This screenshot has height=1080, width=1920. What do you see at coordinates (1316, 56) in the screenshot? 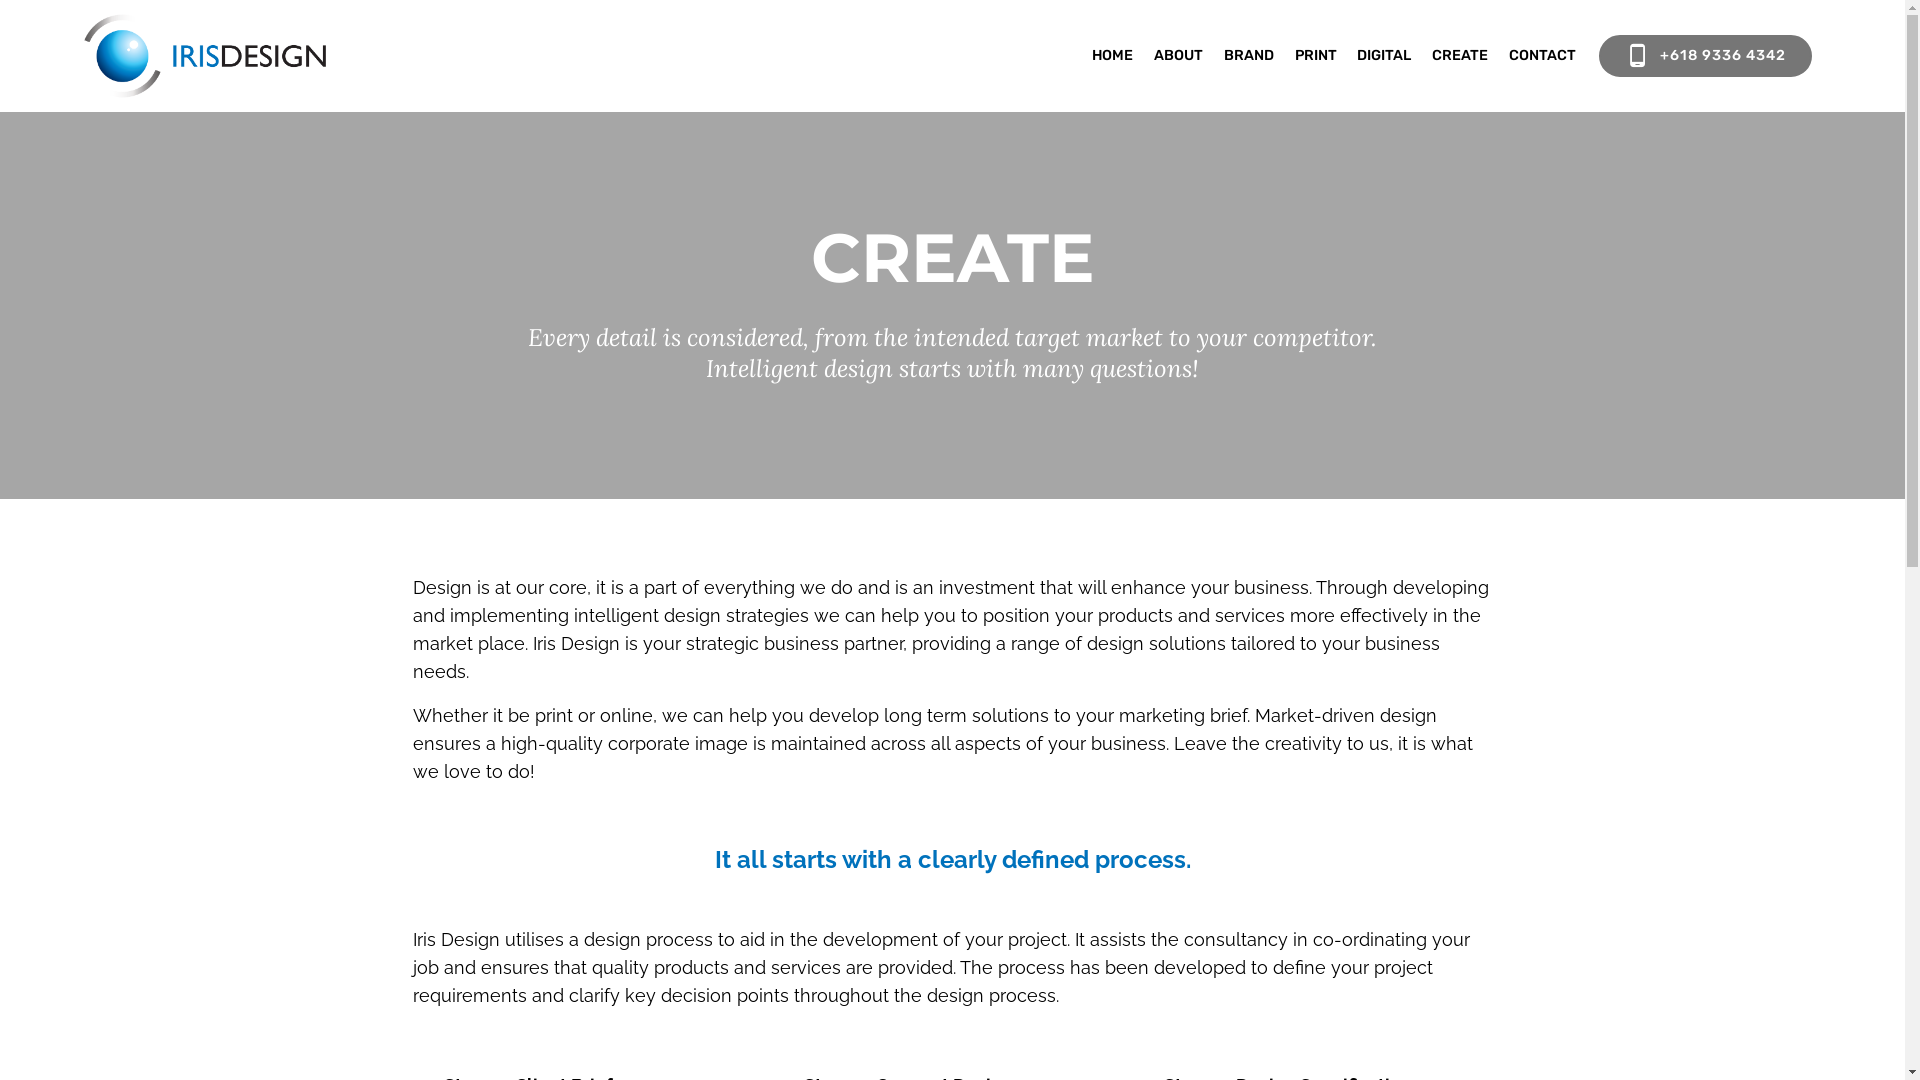
I see `PRINT` at bounding box center [1316, 56].